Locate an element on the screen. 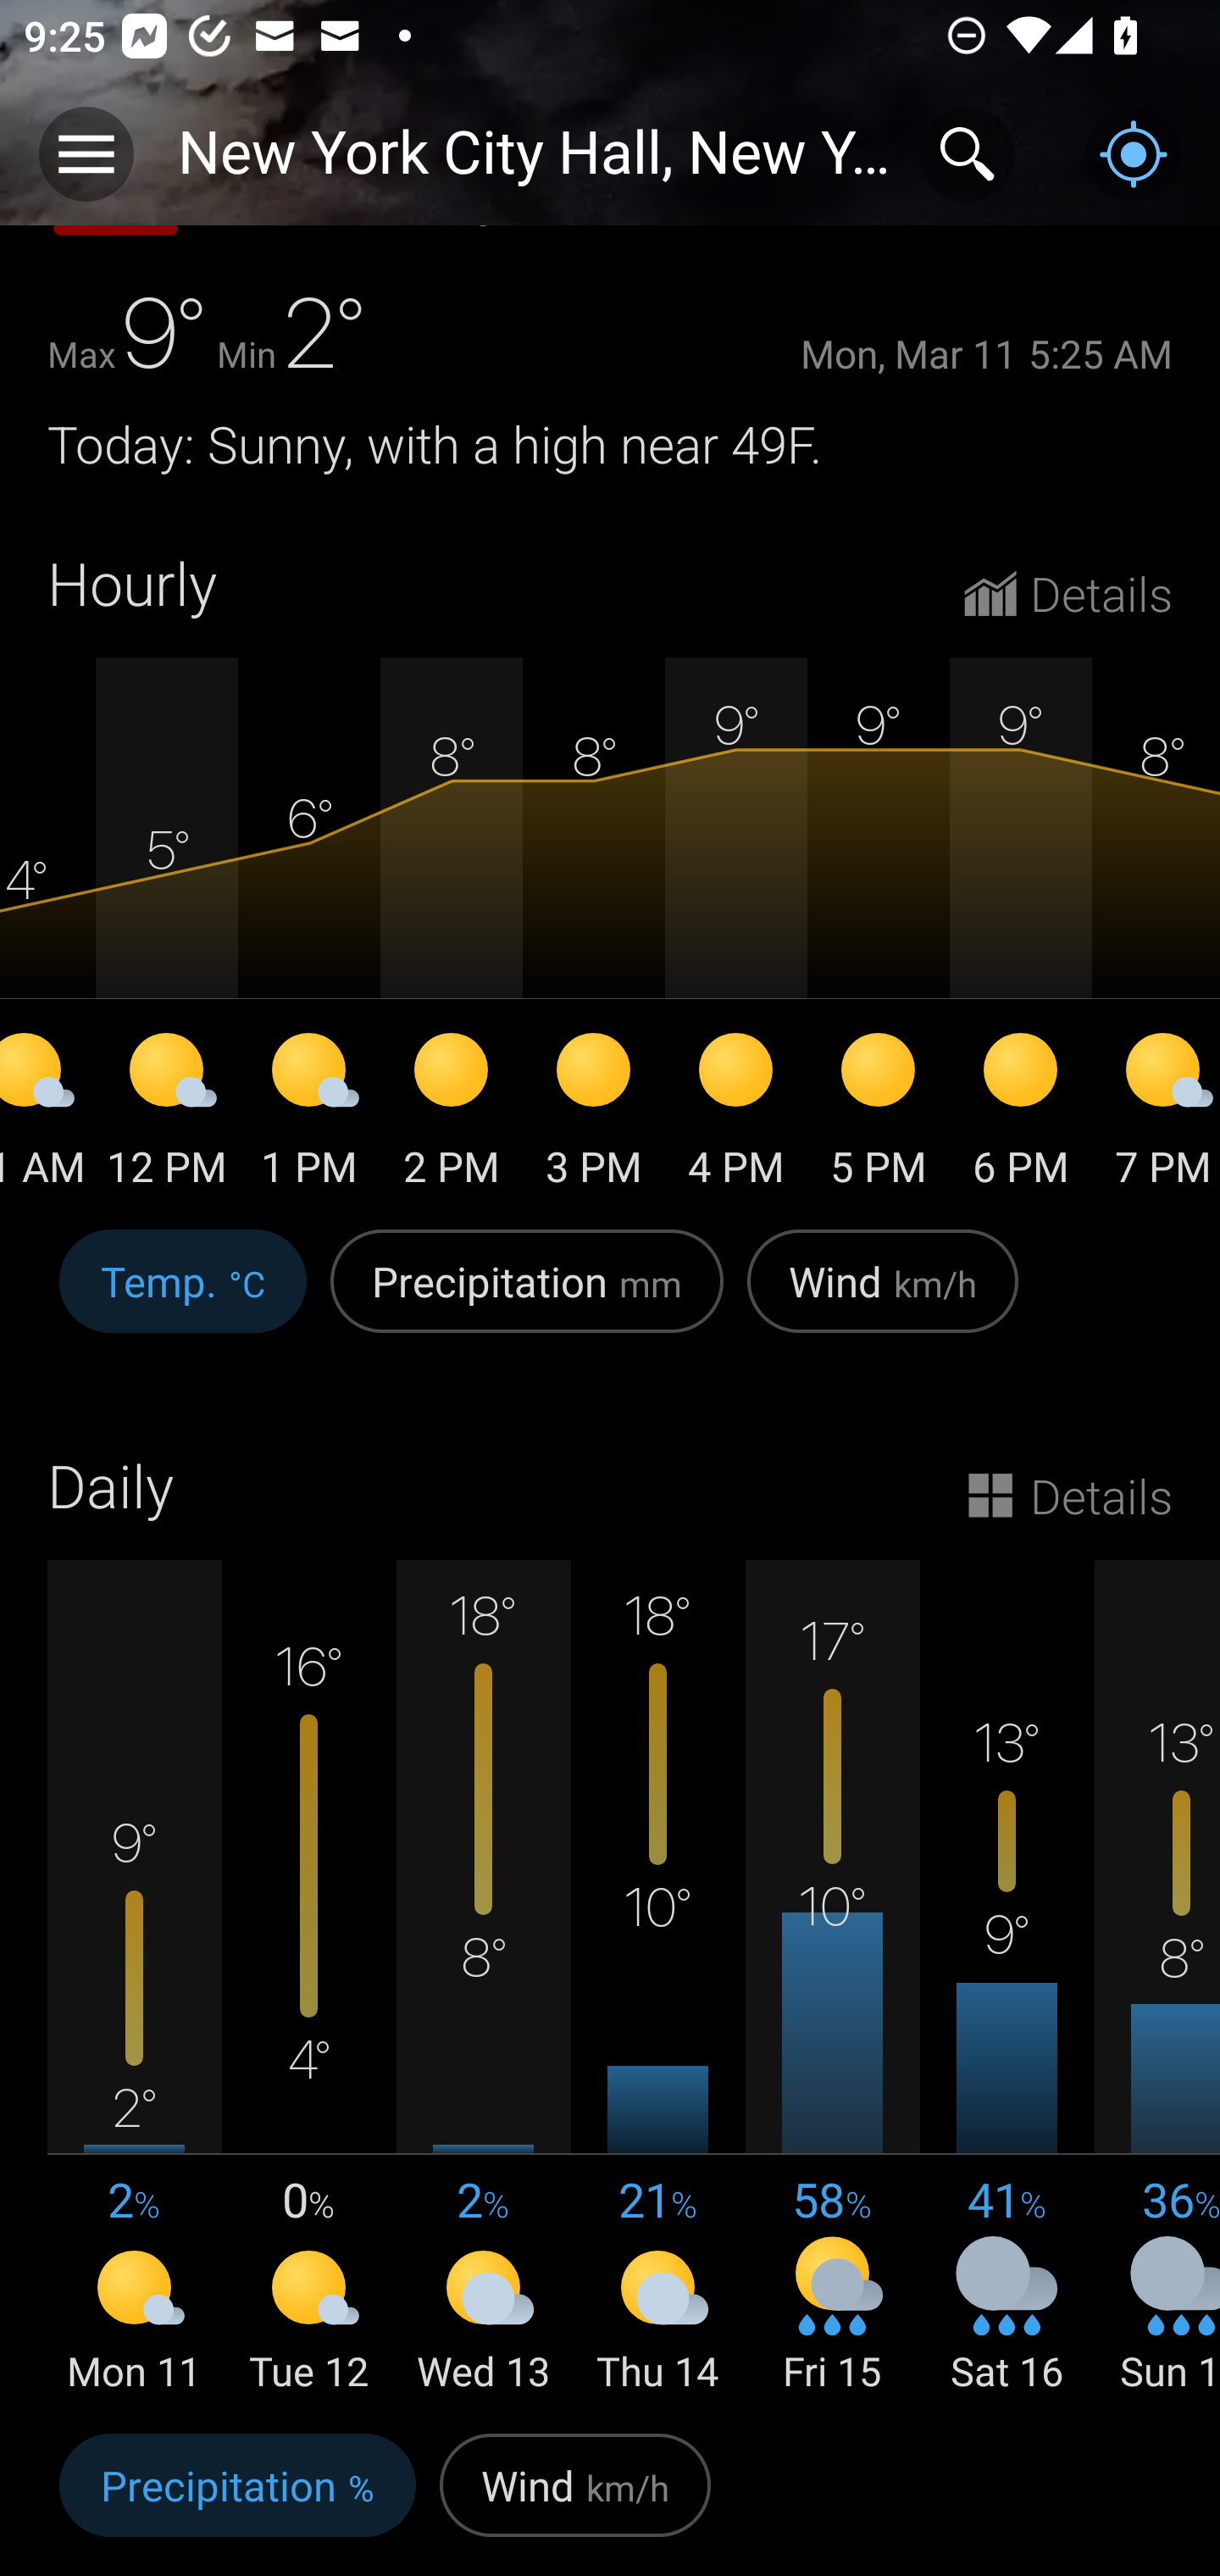 The image size is (1220, 2576). 12 PM is located at coordinates (166, 1115).